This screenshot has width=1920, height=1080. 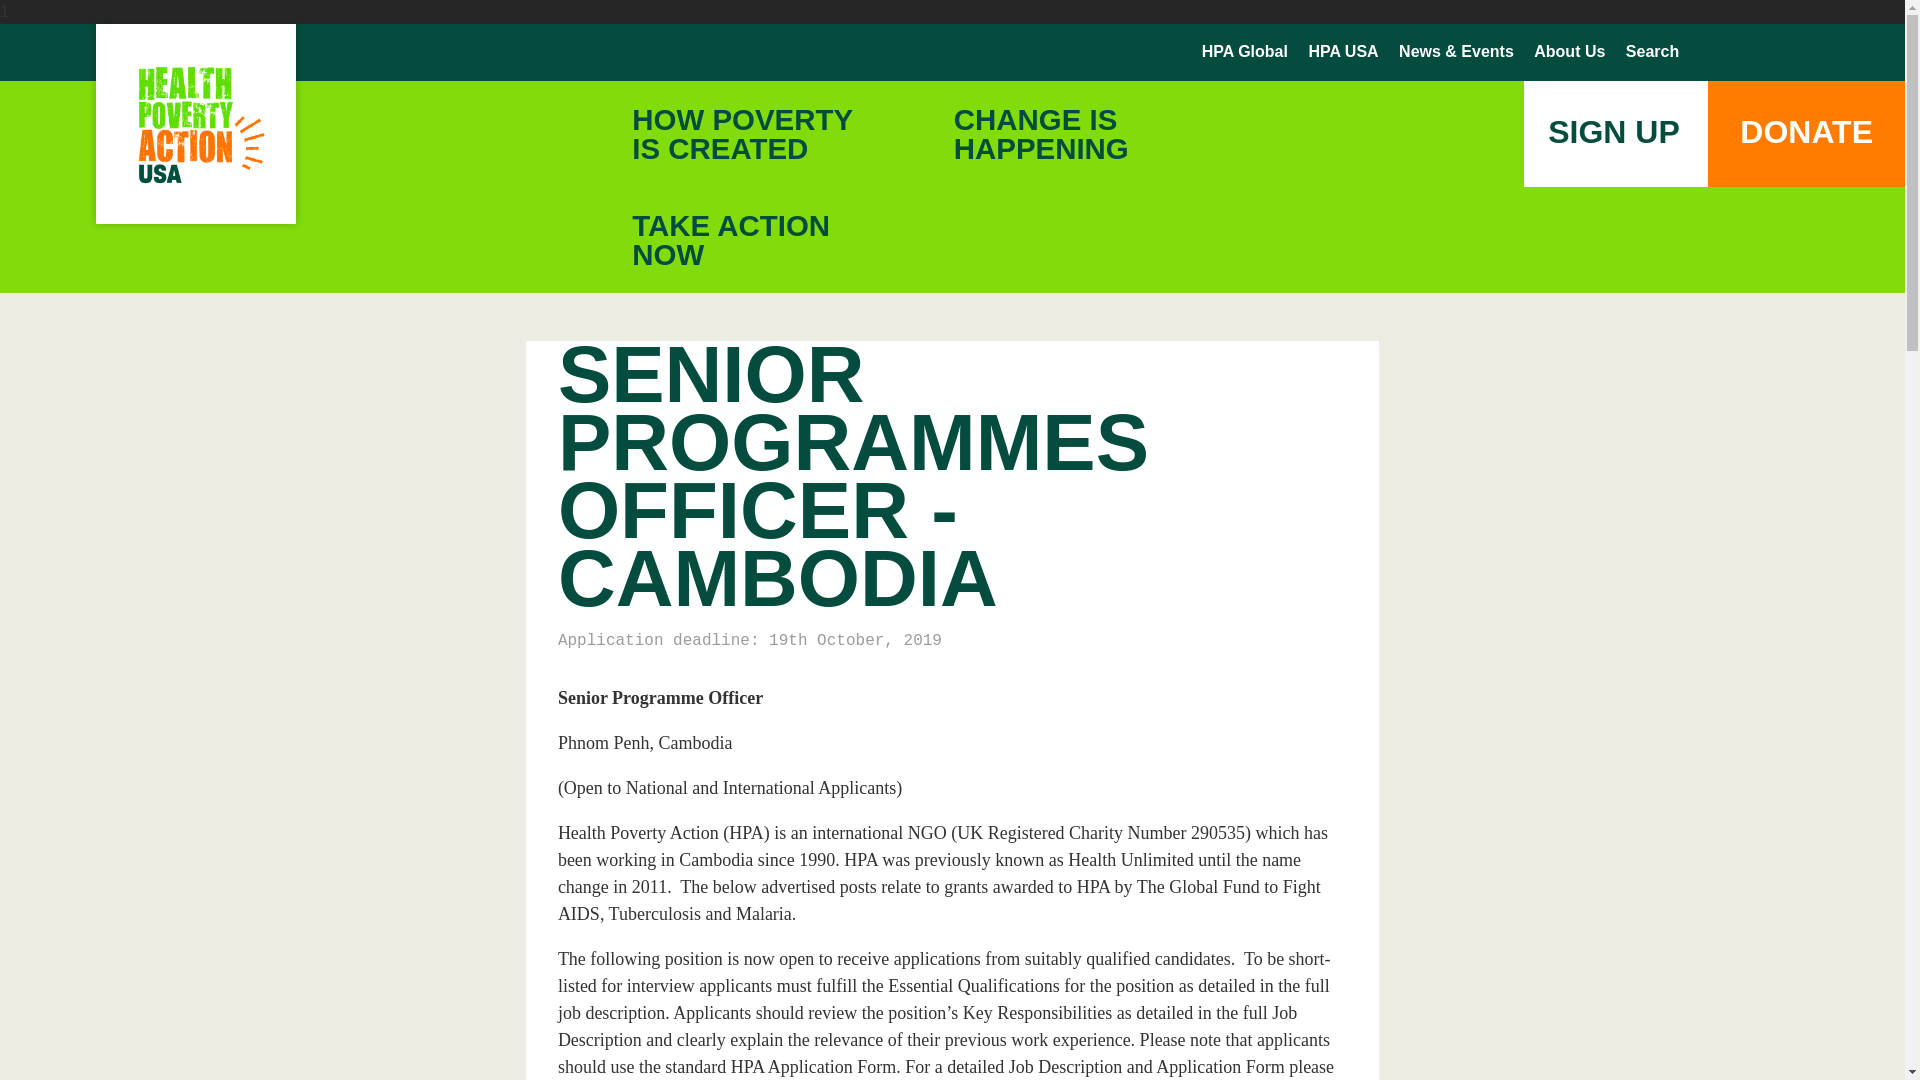 What do you see at coordinates (1748, 52) in the screenshot?
I see `DONATE` at bounding box center [1748, 52].